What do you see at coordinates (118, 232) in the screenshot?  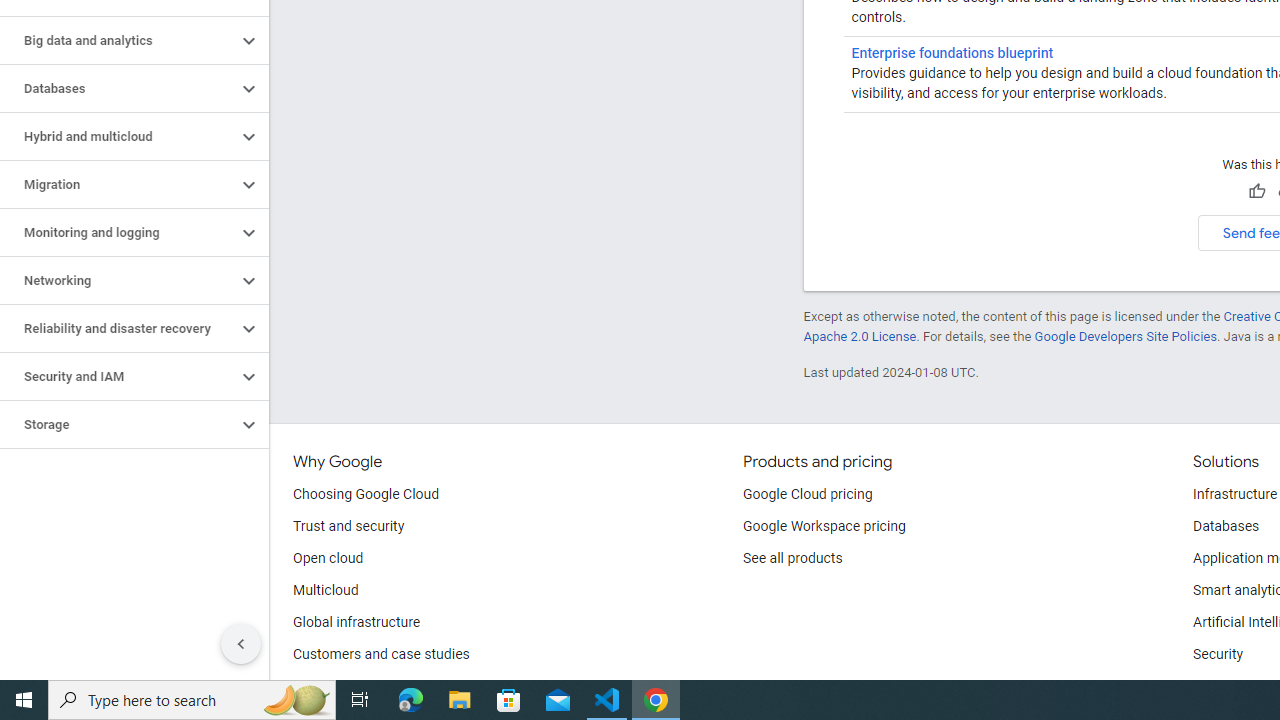 I see `Monitoring and logging` at bounding box center [118, 232].